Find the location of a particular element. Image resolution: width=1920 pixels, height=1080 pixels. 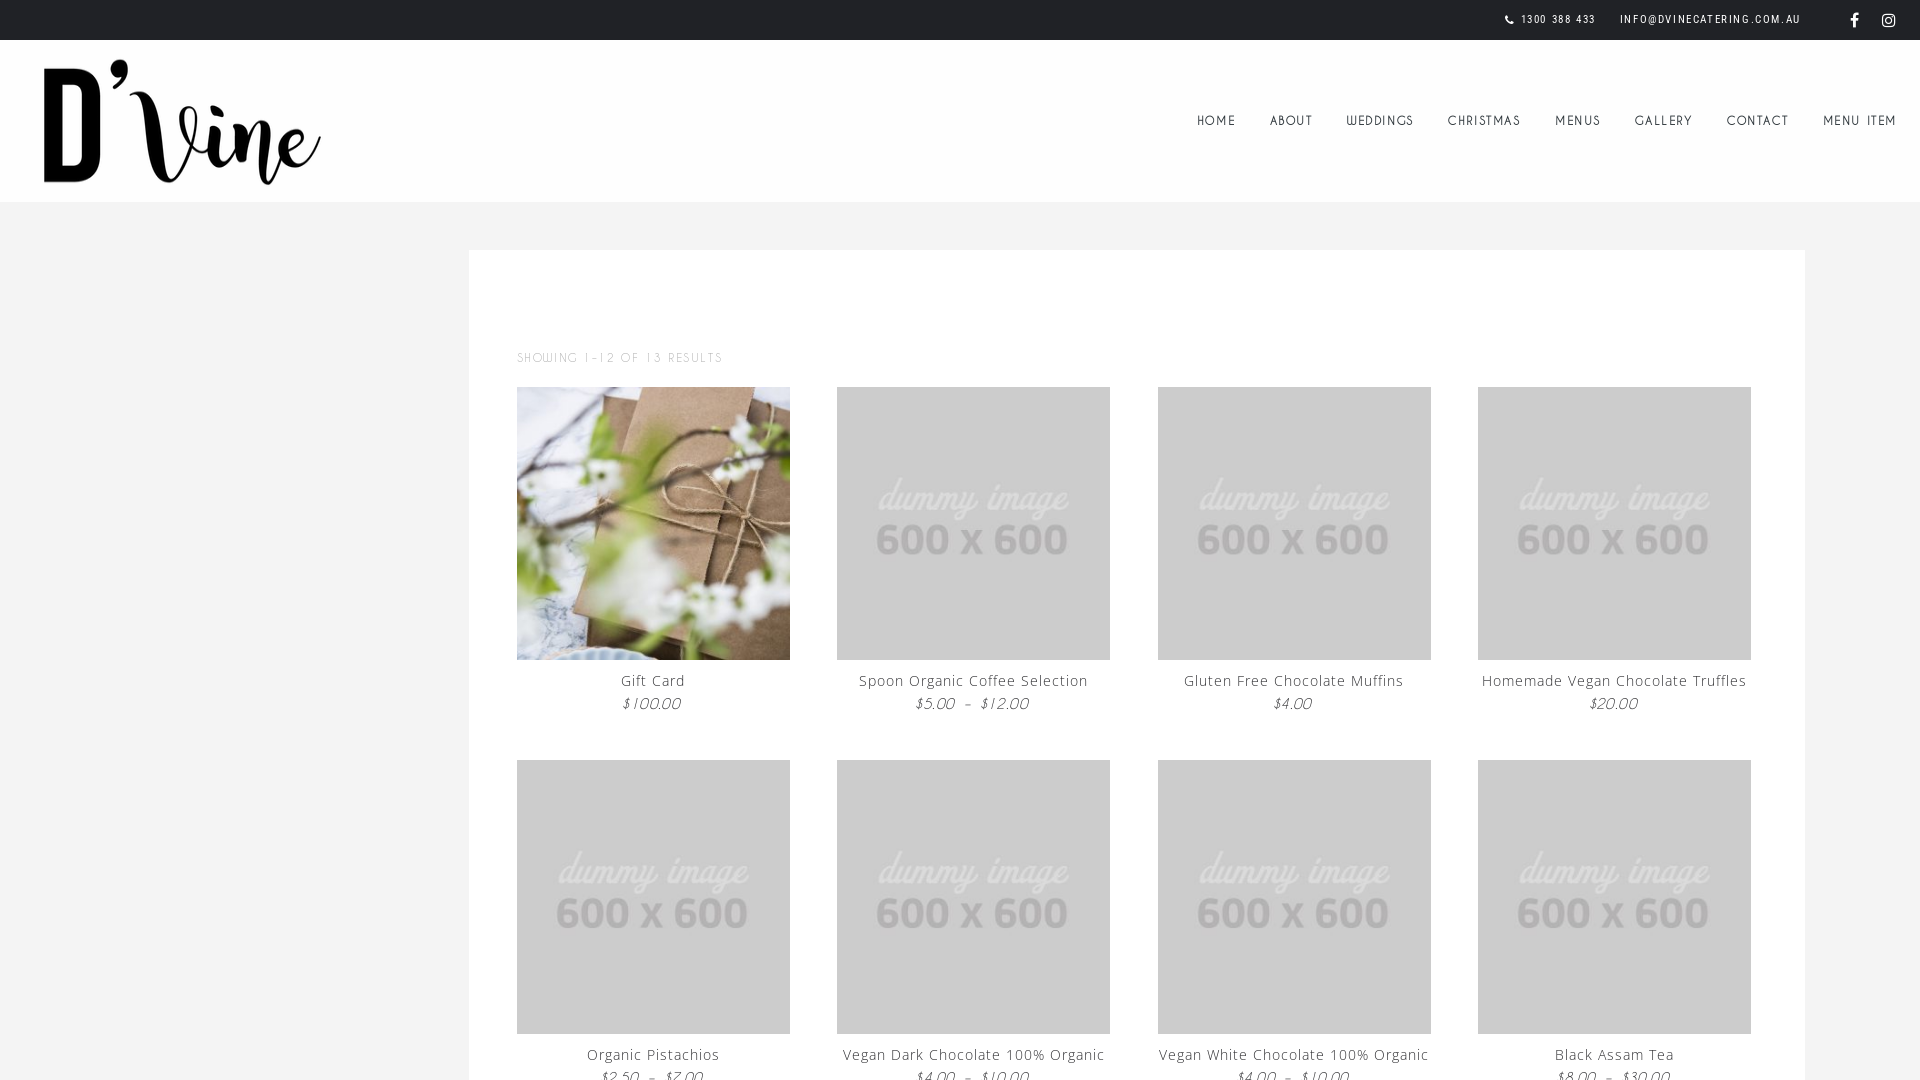

MENU ITEM is located at coordinates (1860, 120).